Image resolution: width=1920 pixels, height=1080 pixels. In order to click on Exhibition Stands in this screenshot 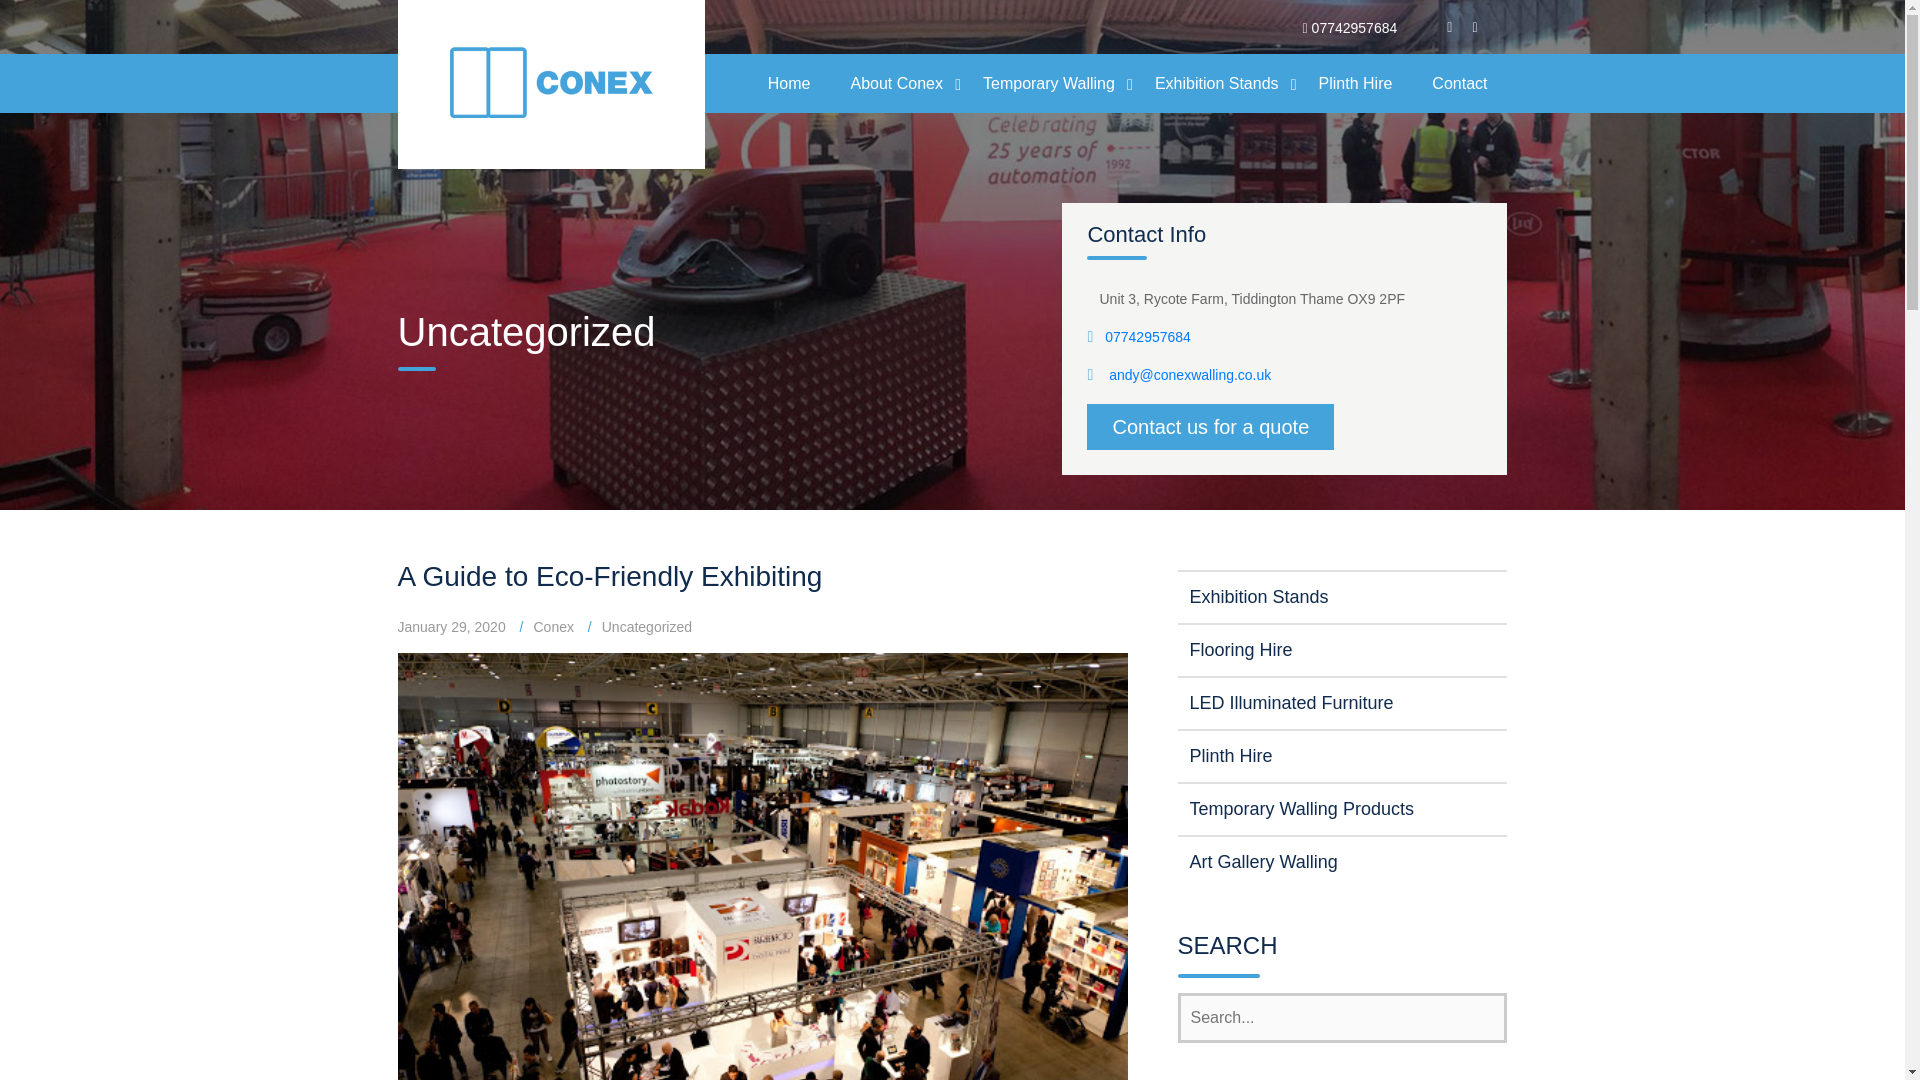, I will do `click(1342, 596)`.